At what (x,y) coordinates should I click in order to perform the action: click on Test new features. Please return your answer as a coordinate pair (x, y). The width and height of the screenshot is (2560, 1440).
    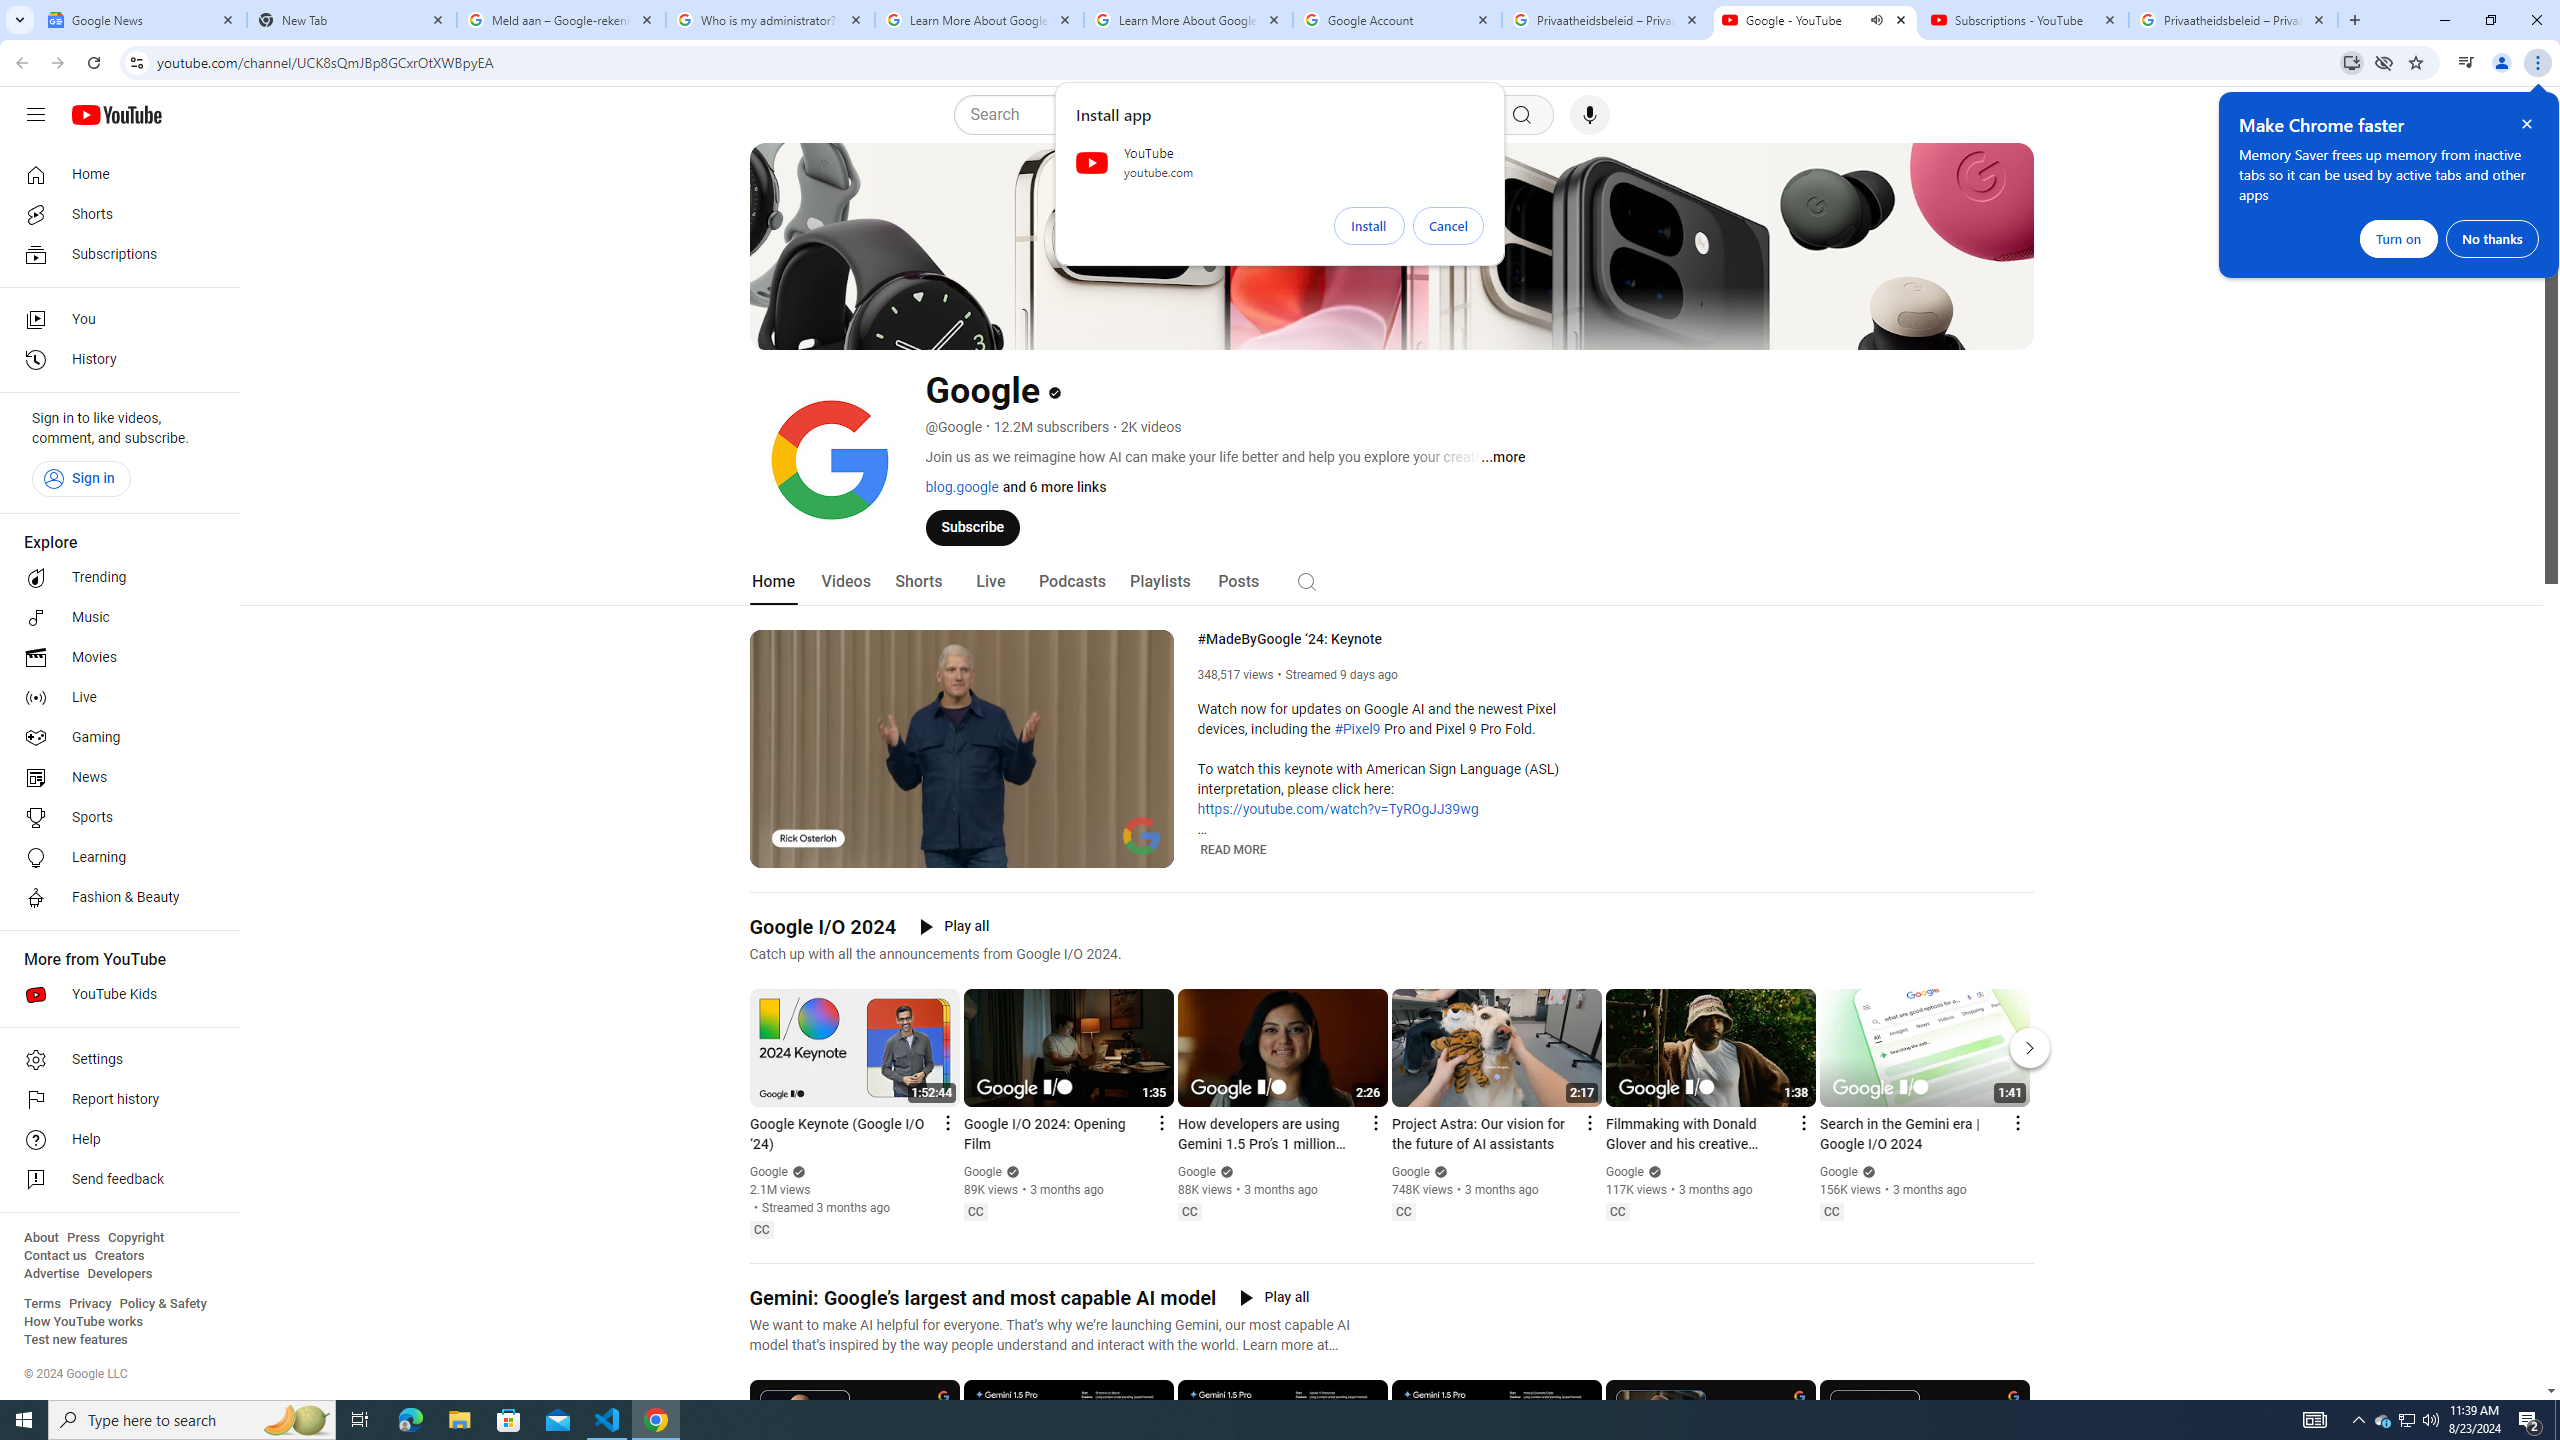
    Looking at the image, I should click on (76, 1340).